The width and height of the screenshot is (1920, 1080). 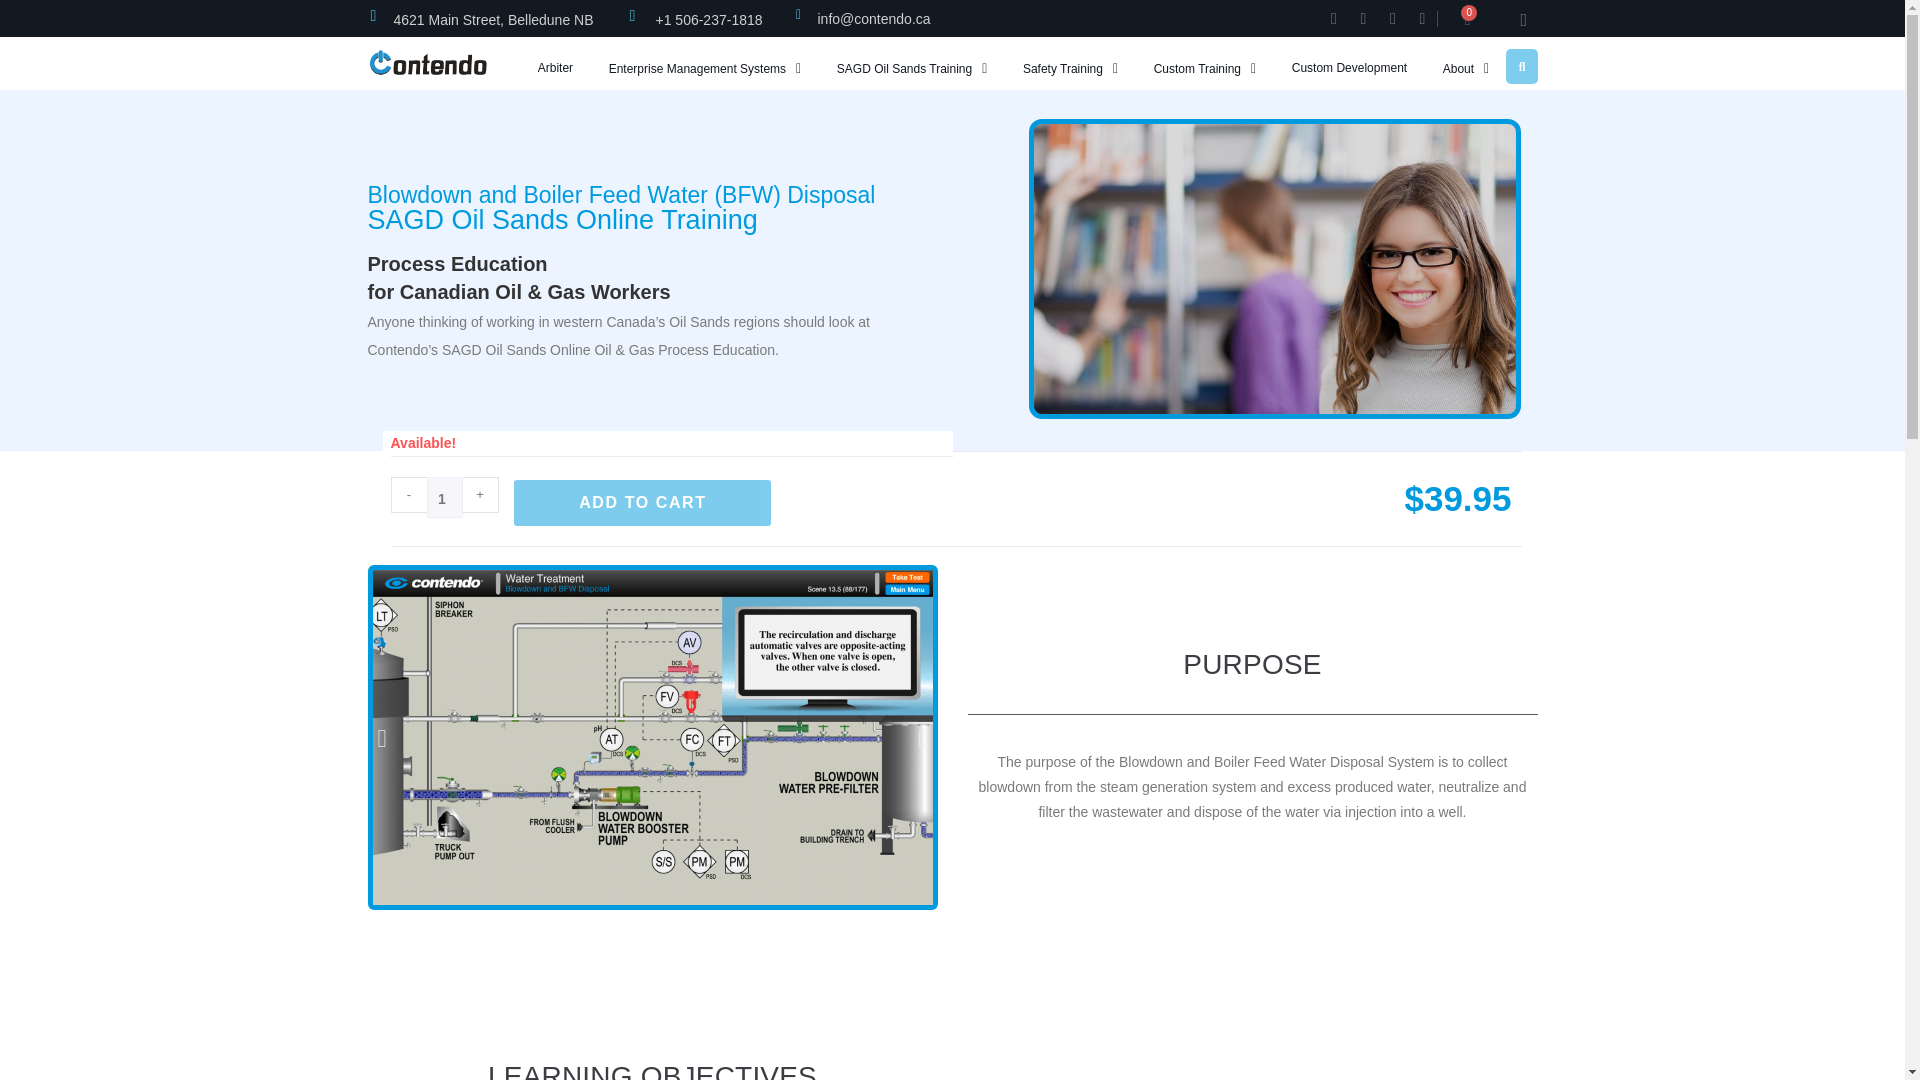 I want to click on About, so click(x=1464, y=68).